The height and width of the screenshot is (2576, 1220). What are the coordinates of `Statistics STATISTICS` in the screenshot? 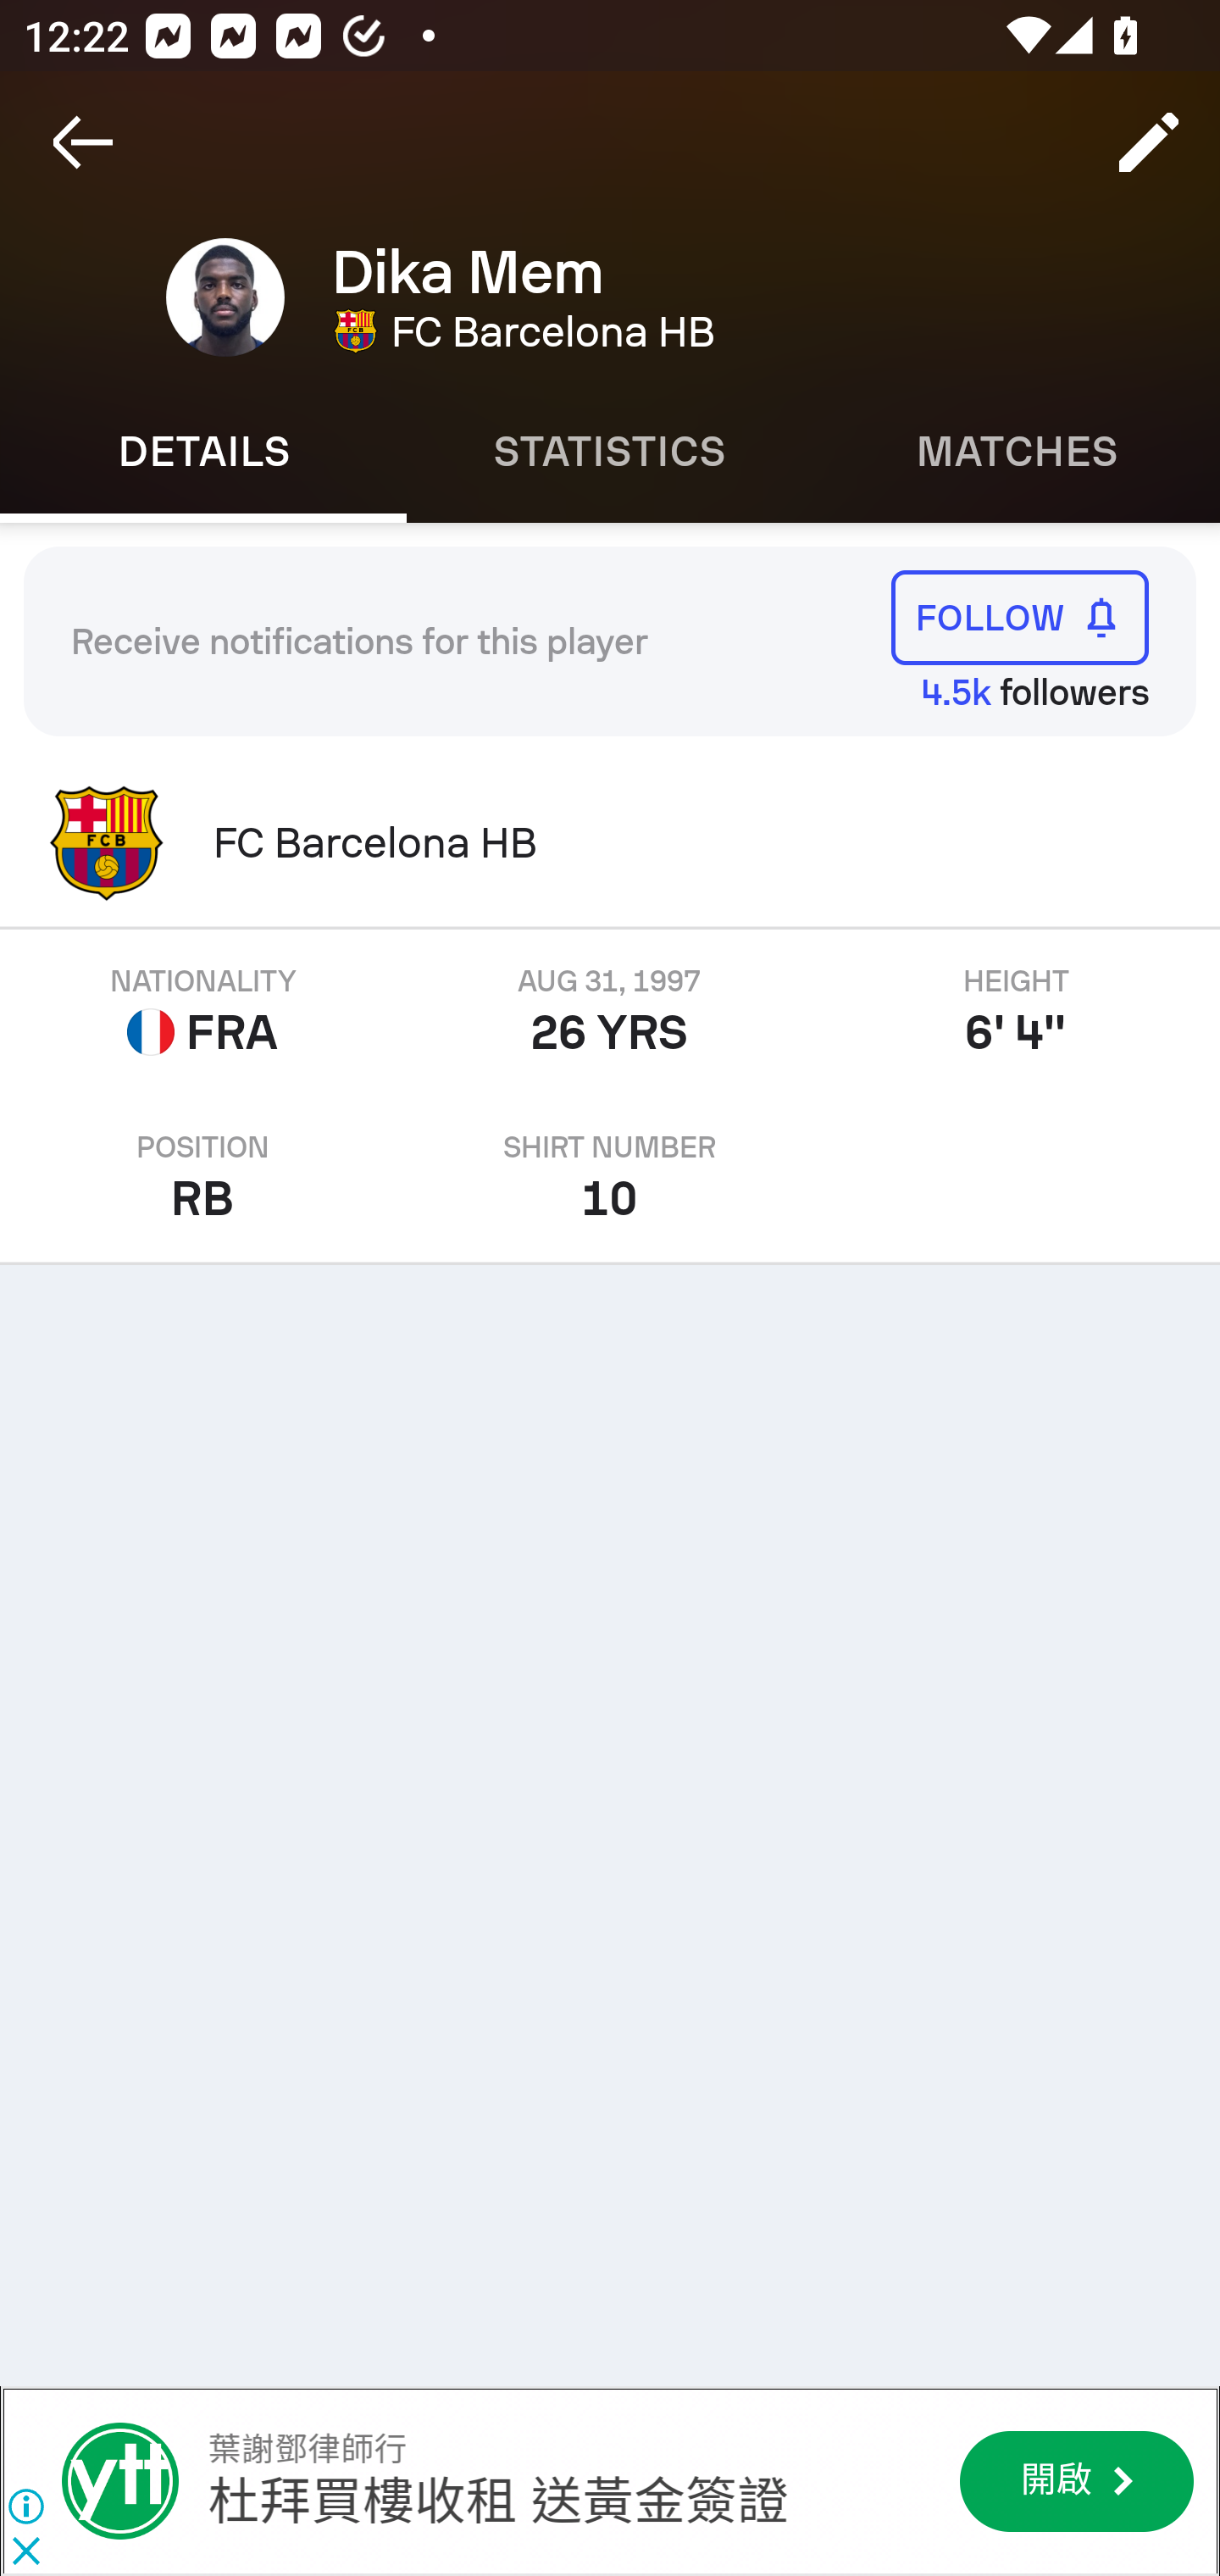 It's located at (610, 452).